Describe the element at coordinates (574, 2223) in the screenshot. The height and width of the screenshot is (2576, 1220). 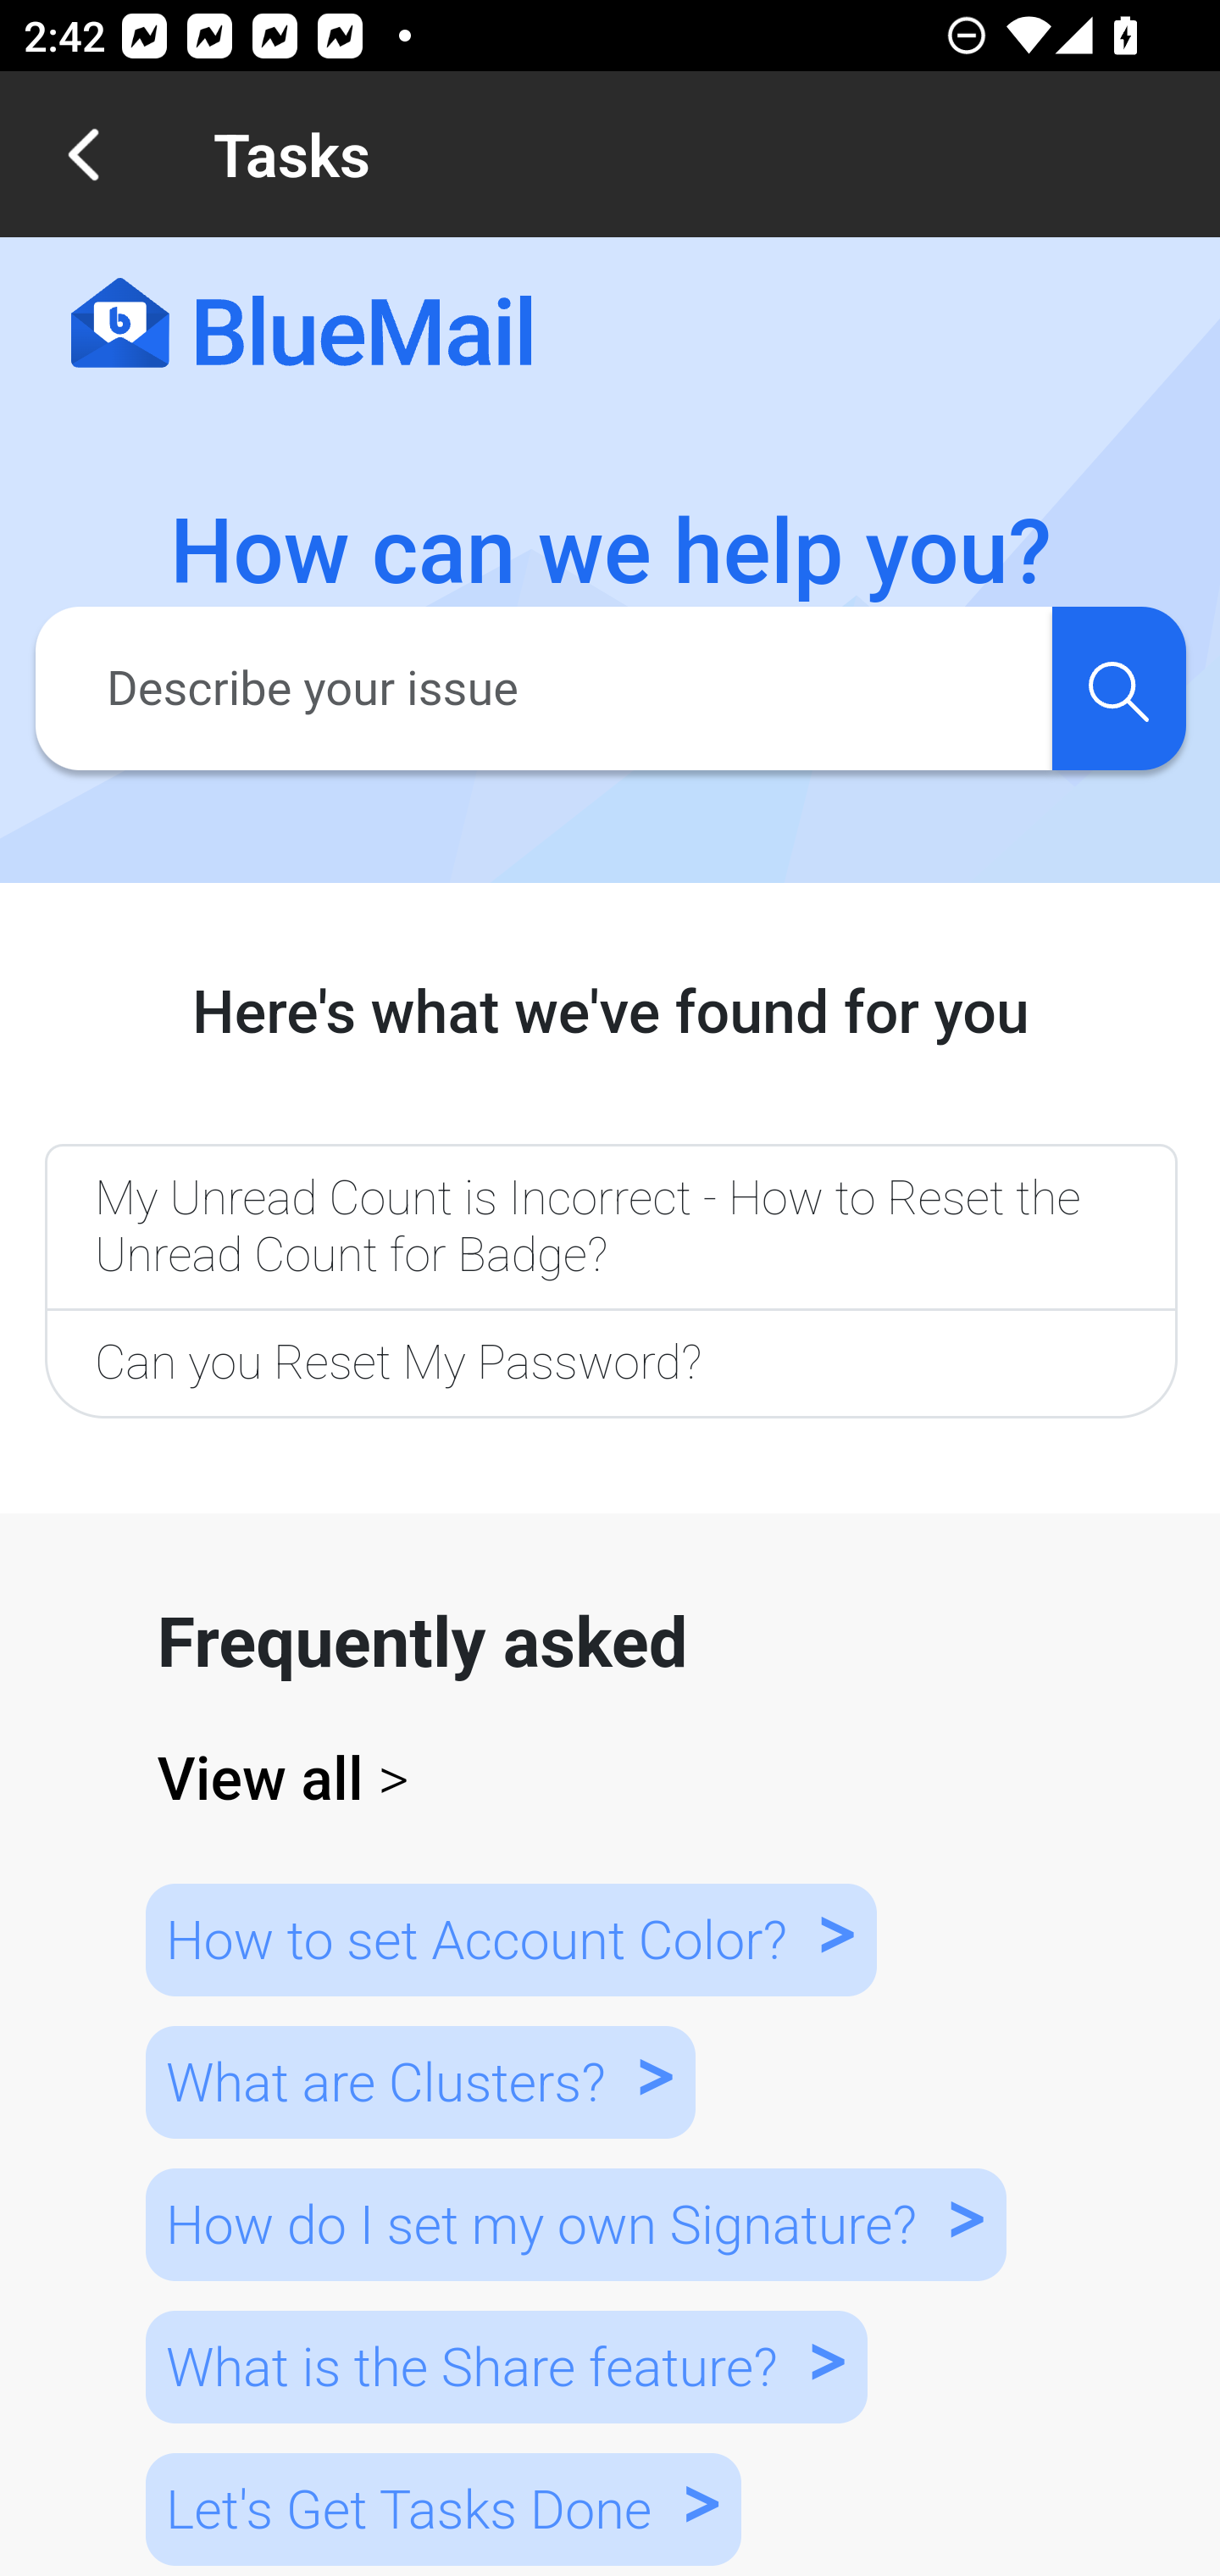
I see `How do I set my own Signature?>` at that location.